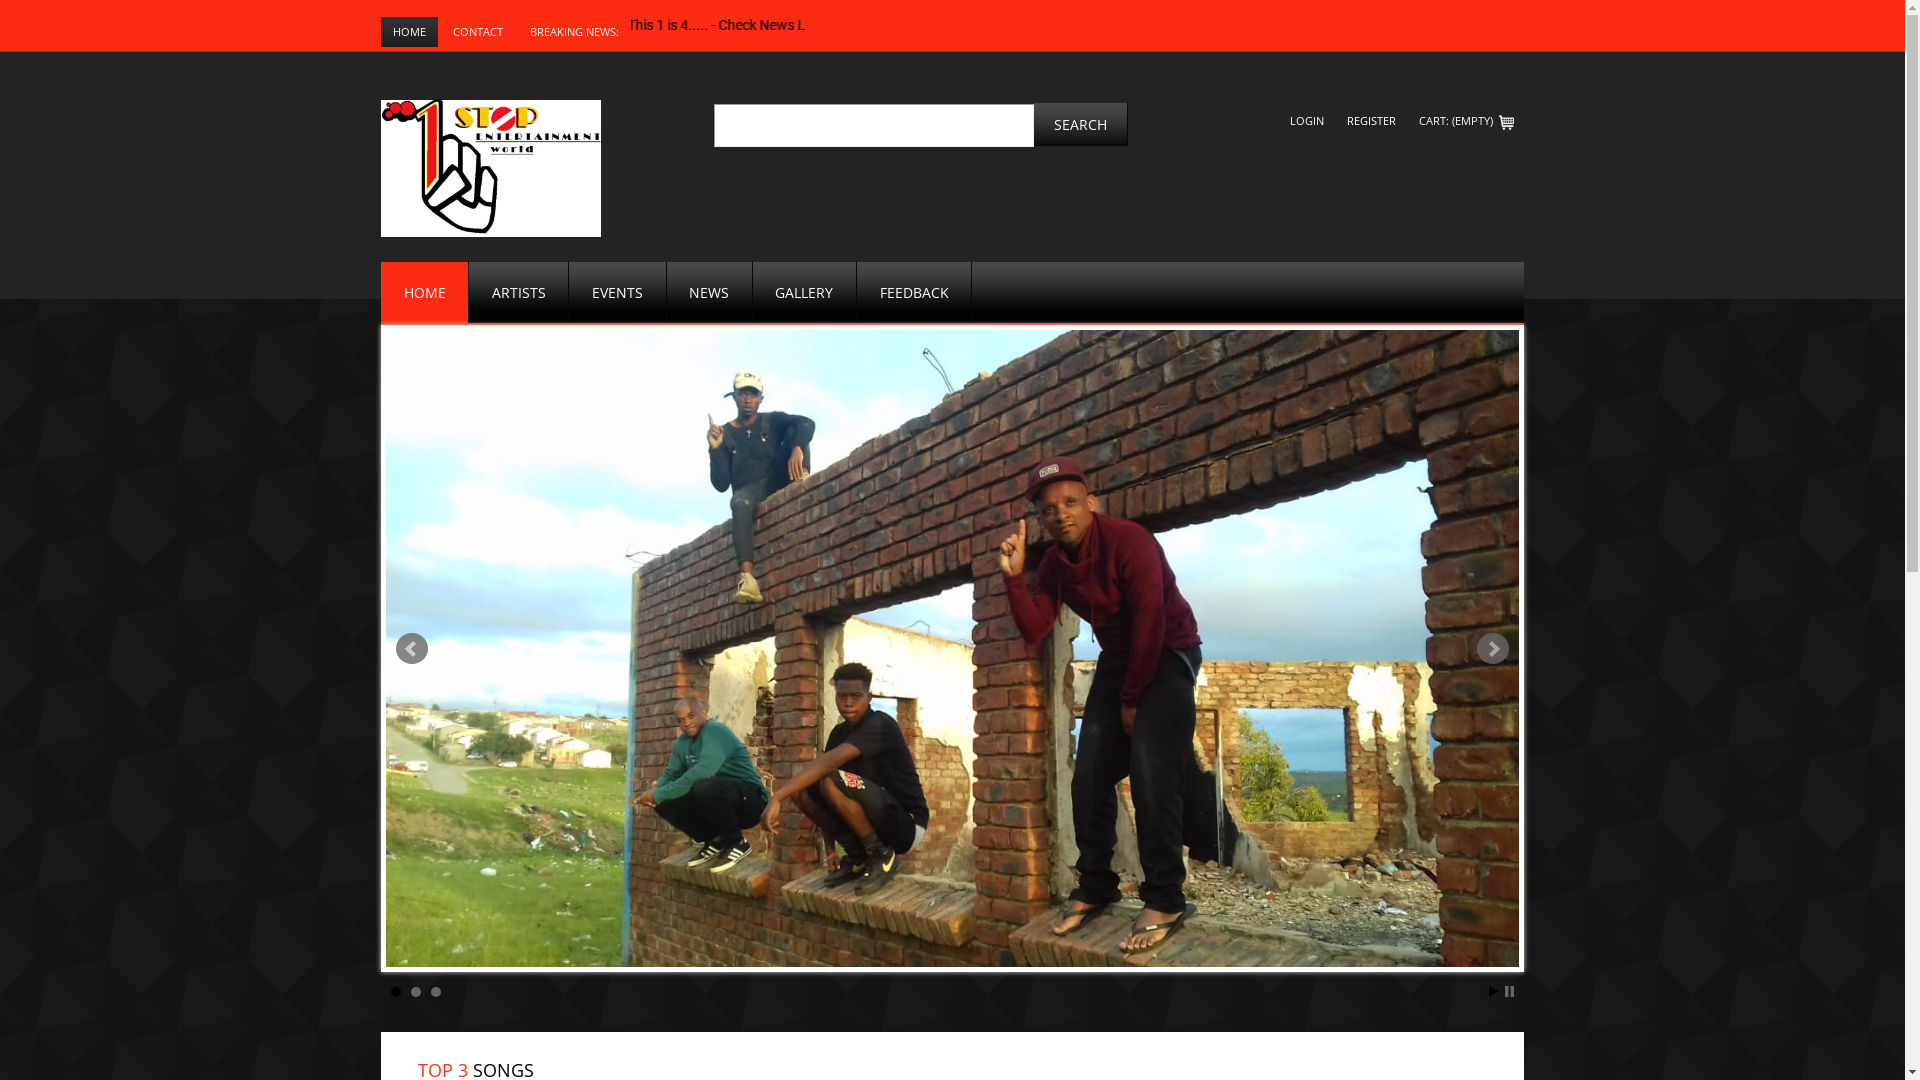 This screenshot has width=1920, height=1080. Describe the element at coordinates (410, 32) in the screenshot. I see `HOME` at that location.